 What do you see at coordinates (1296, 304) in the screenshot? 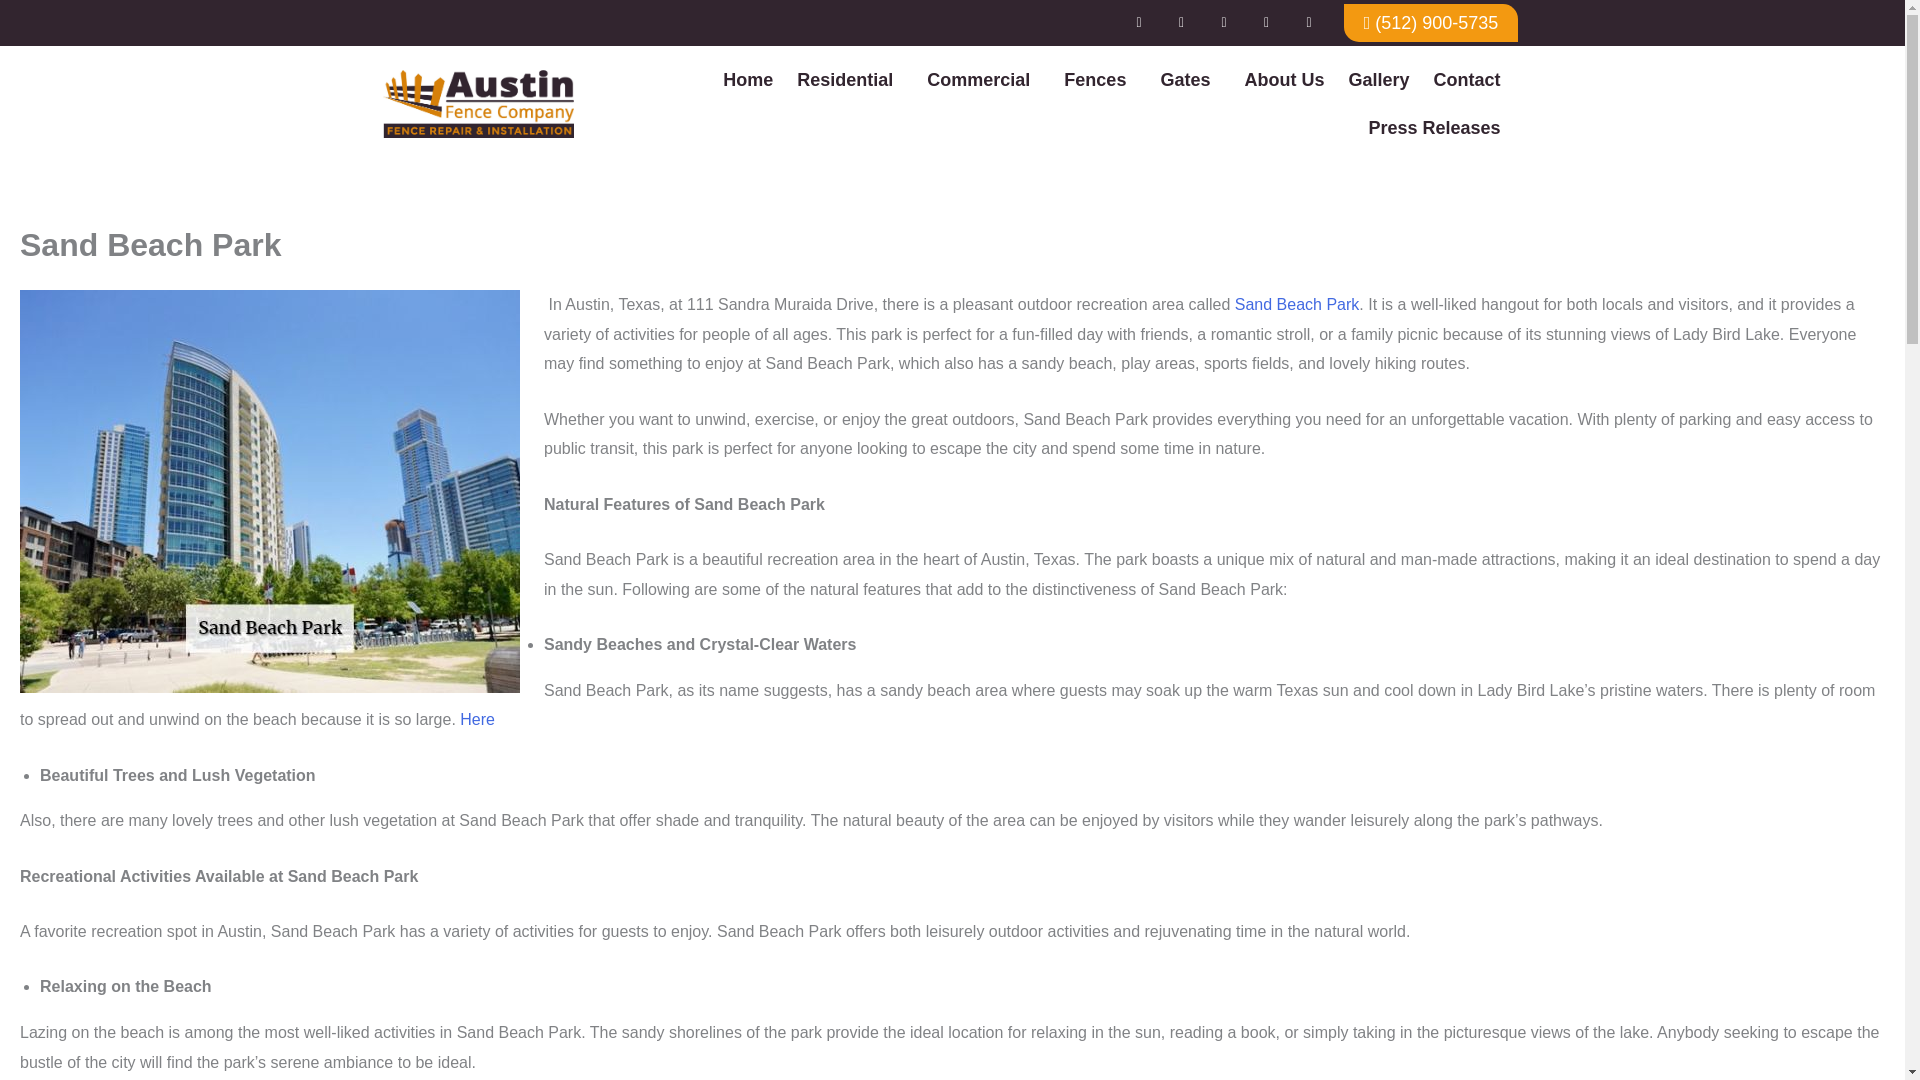
I see `Sand Beach Park` at bounding box center [1296, 304].